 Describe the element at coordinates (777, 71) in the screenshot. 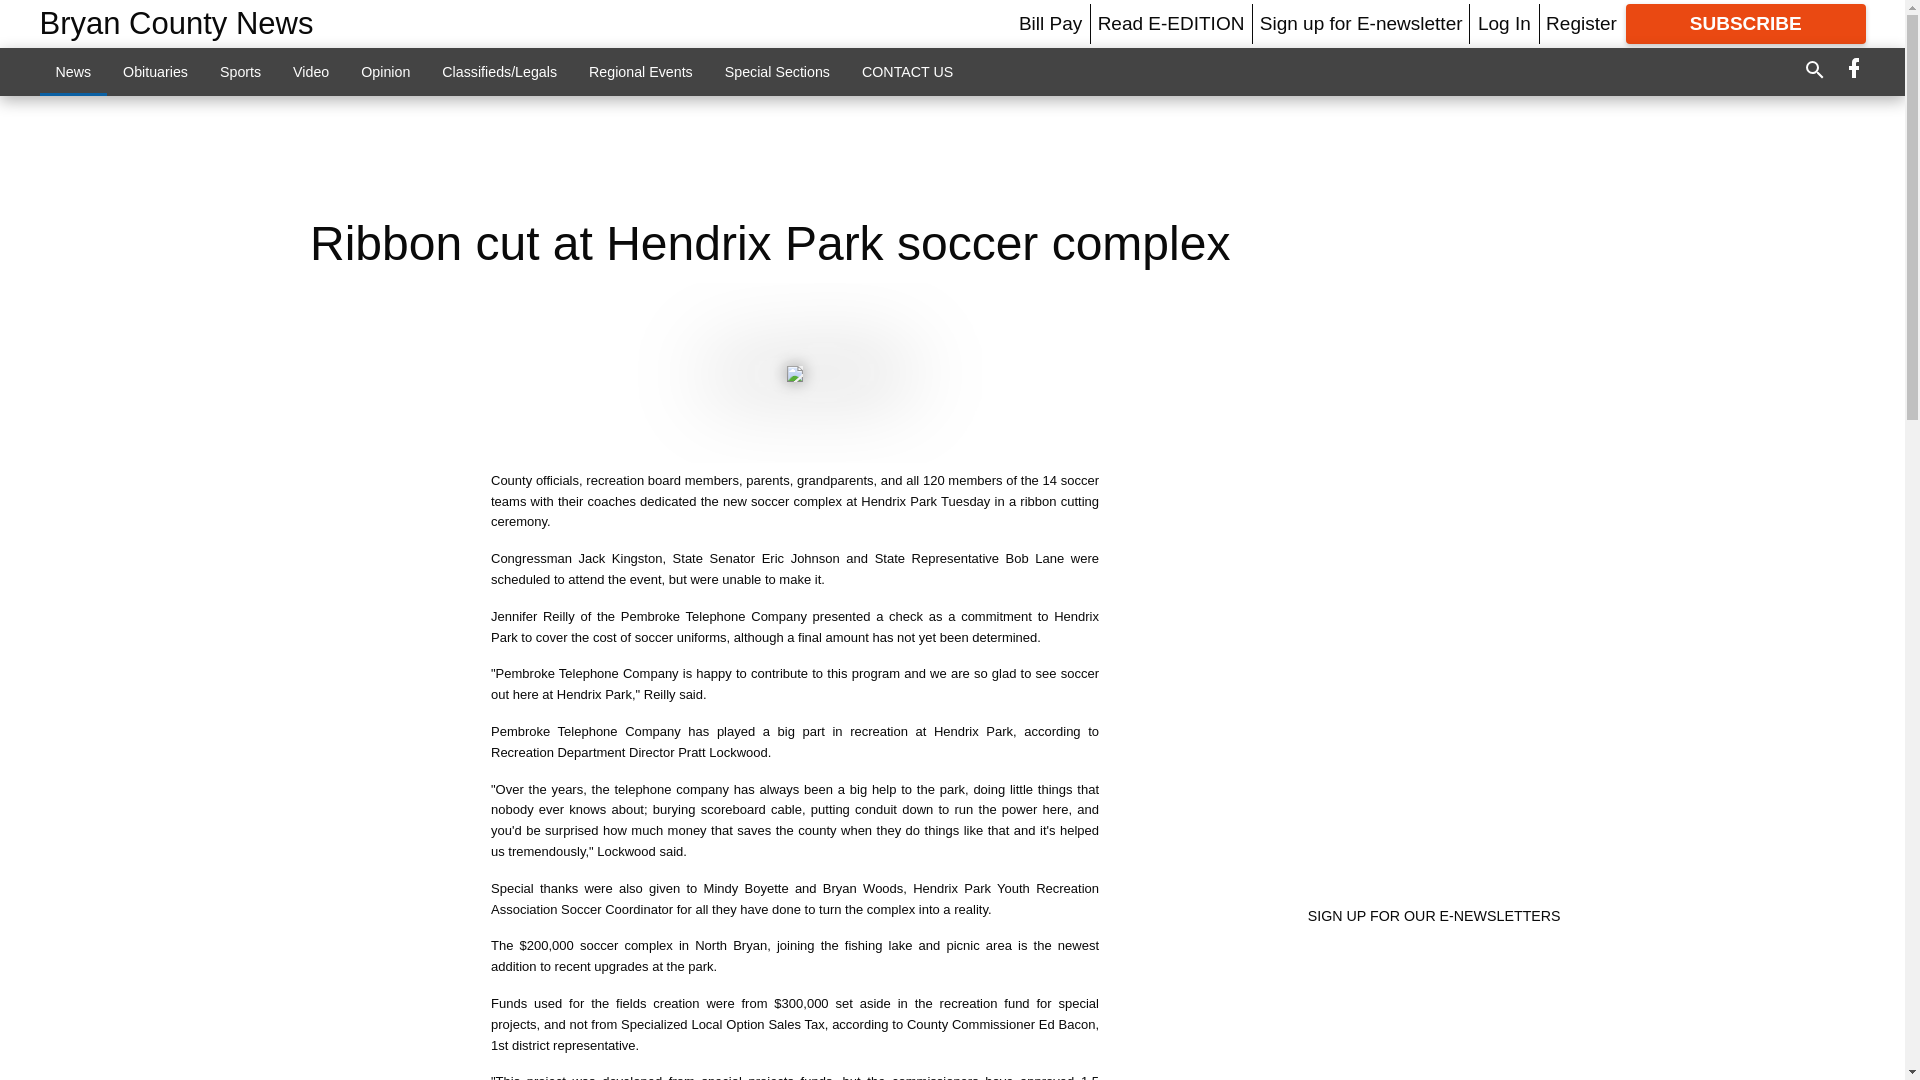

I see `Special Sections` at that location.